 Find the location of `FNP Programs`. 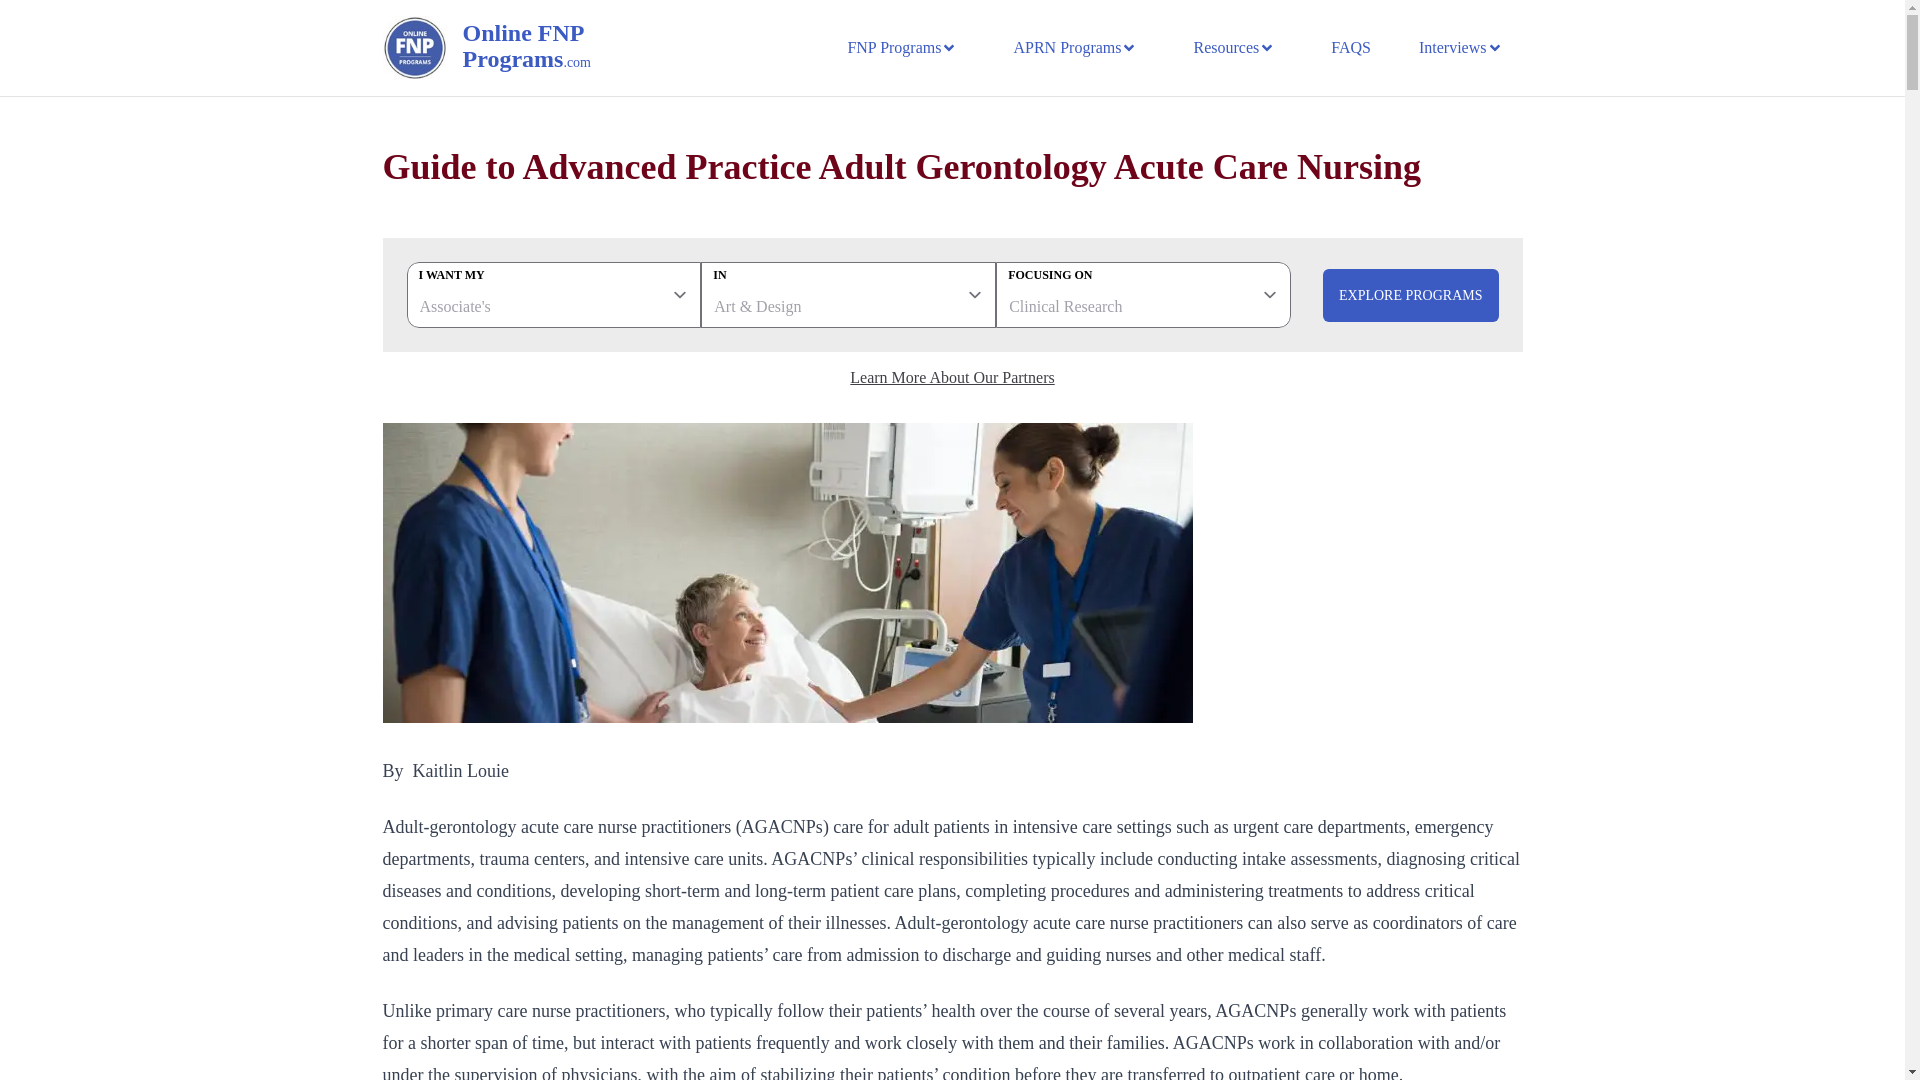

FNP Programs is located at coordinates (902, 48).